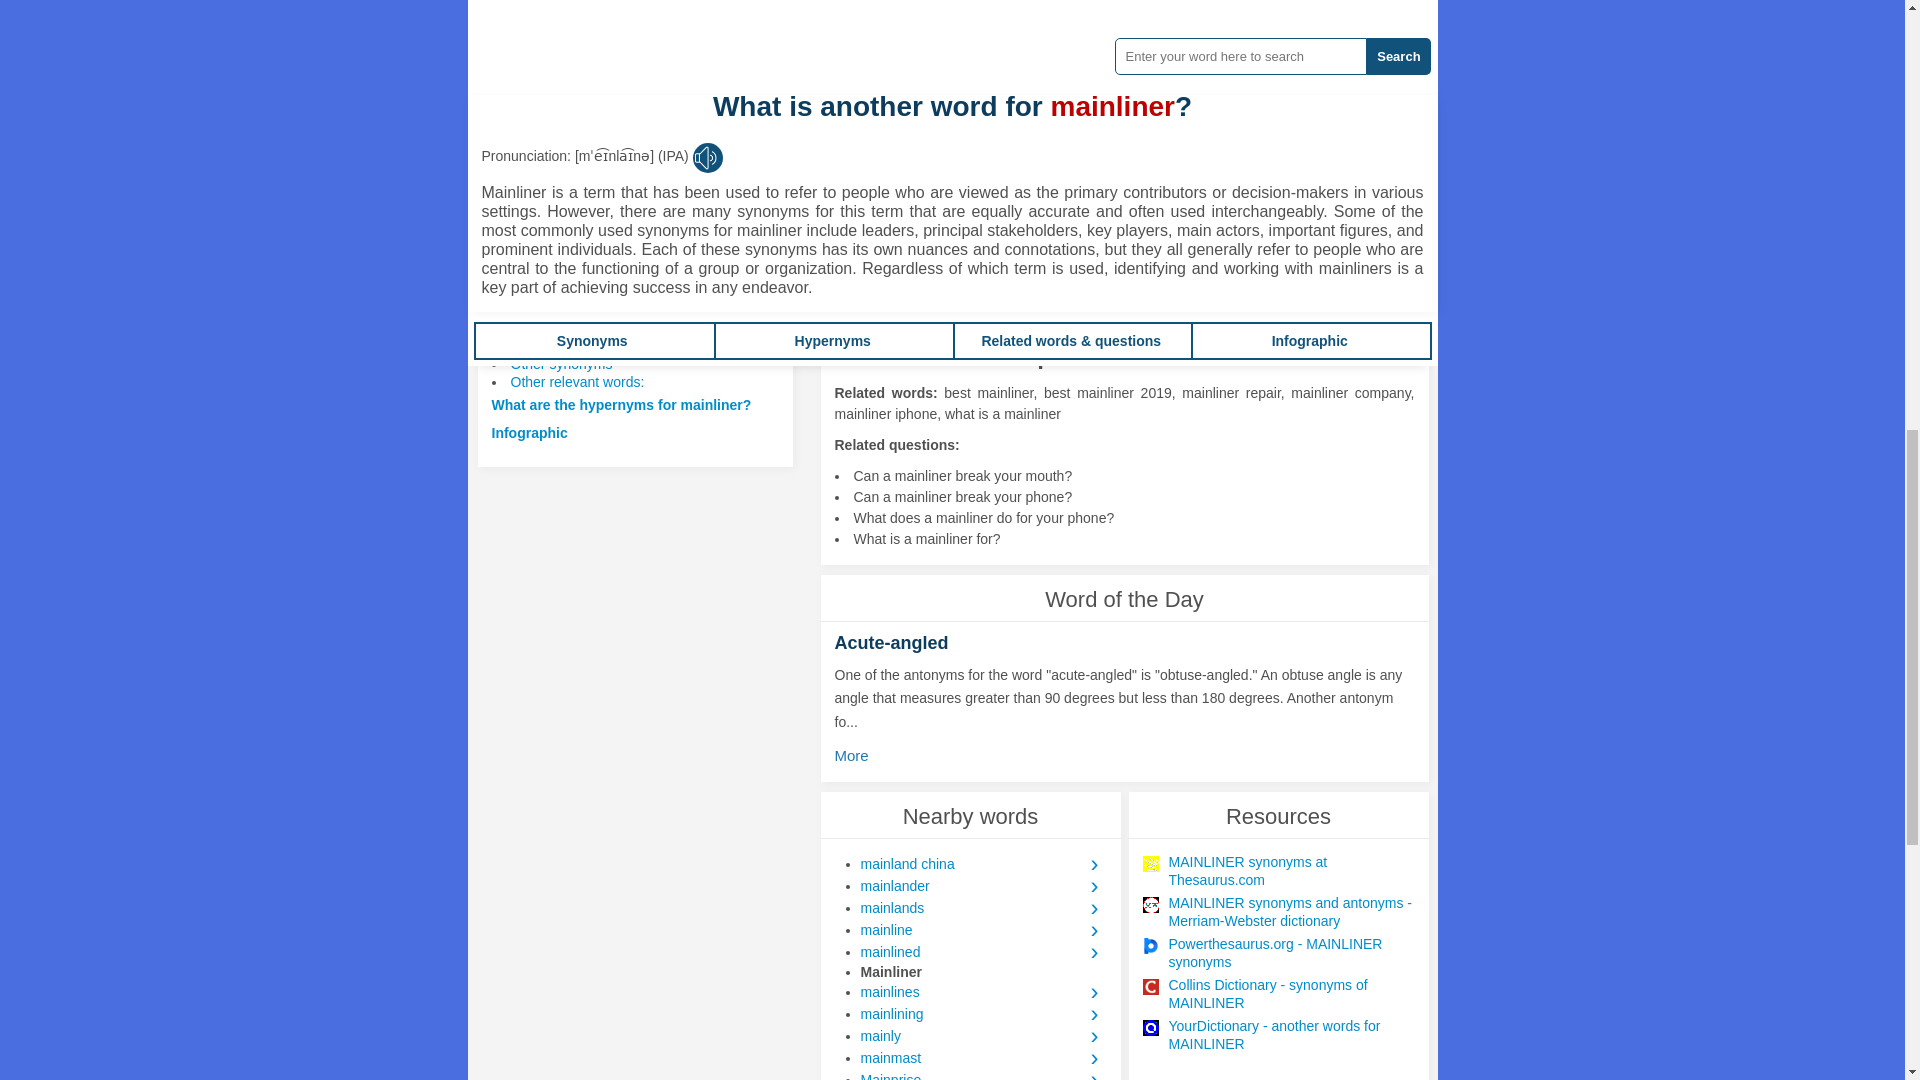 The width and height of the screenshot is (1920, 1080). Describe the element at coordinates (893, 66) in the screenshot. I see `Synonyms for Mainliner` at that location.